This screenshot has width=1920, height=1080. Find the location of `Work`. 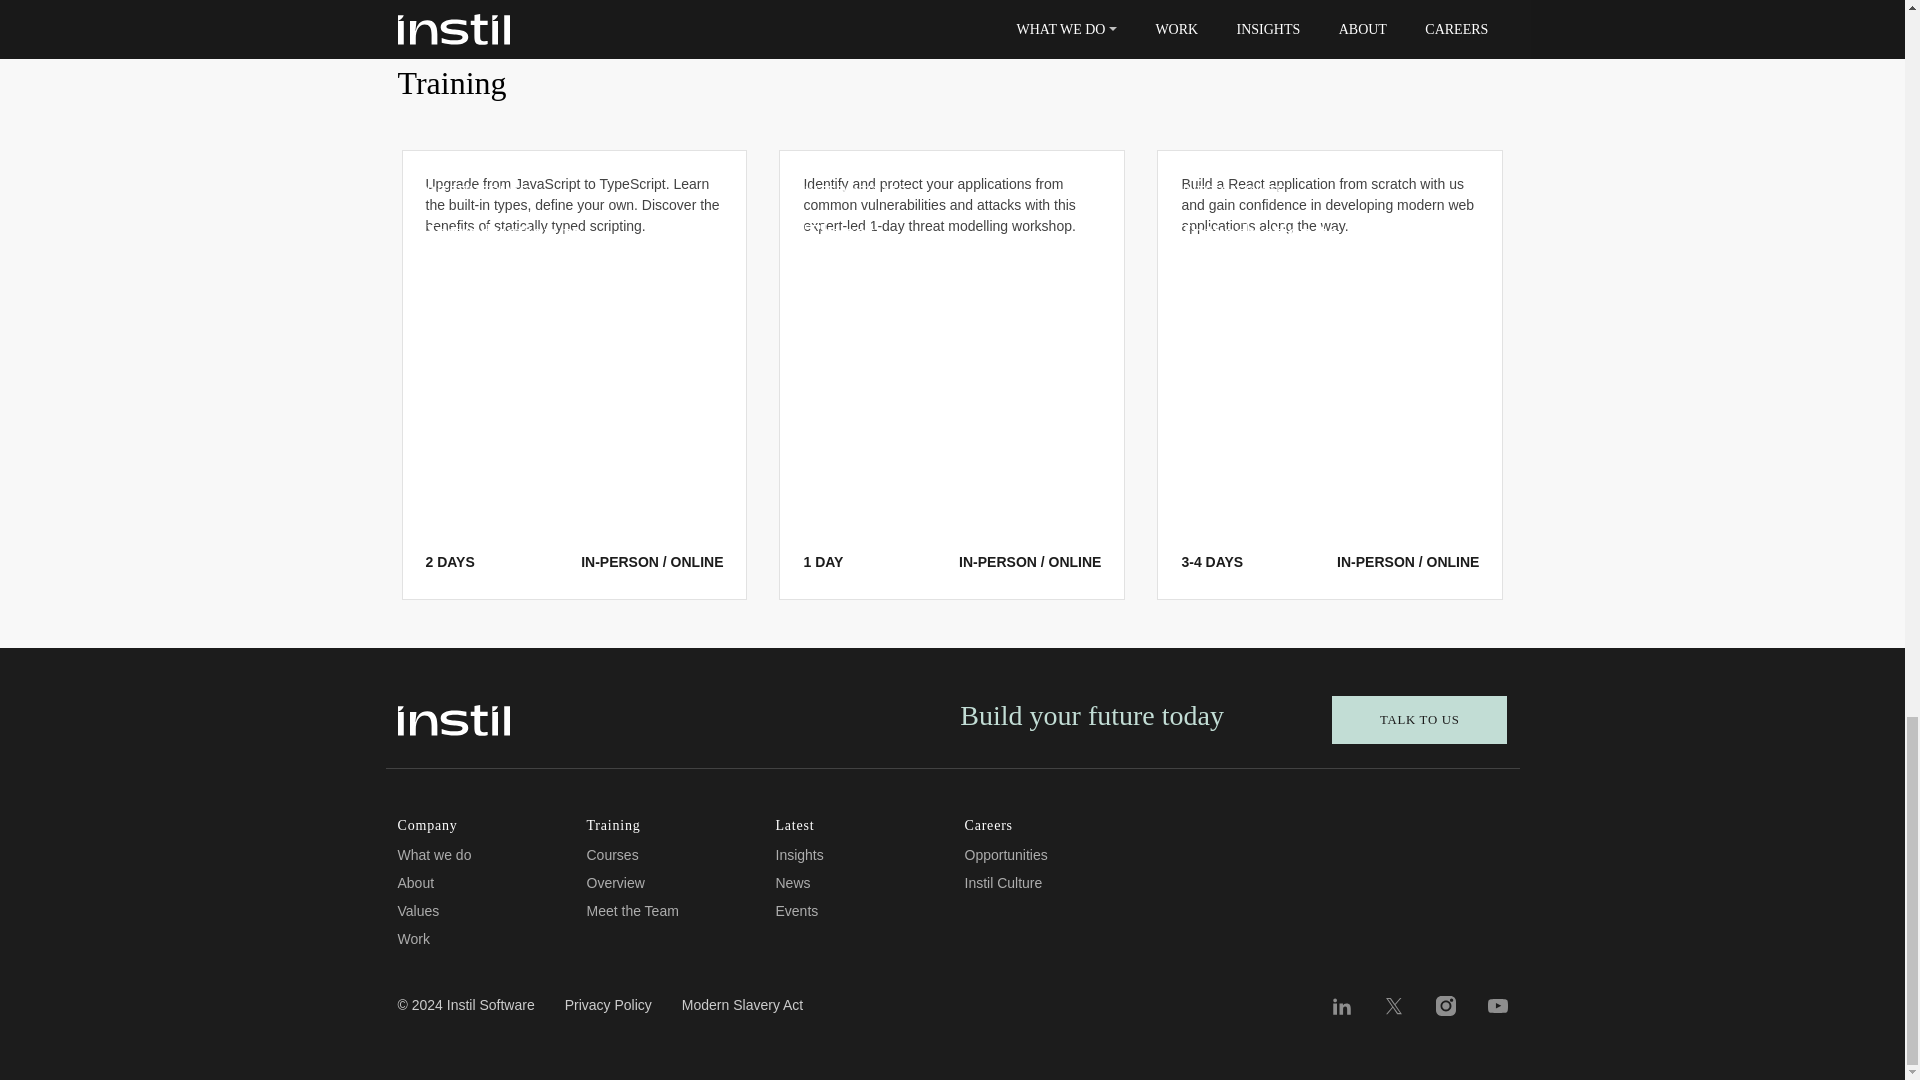

Work is located at coordinates (414, 938).